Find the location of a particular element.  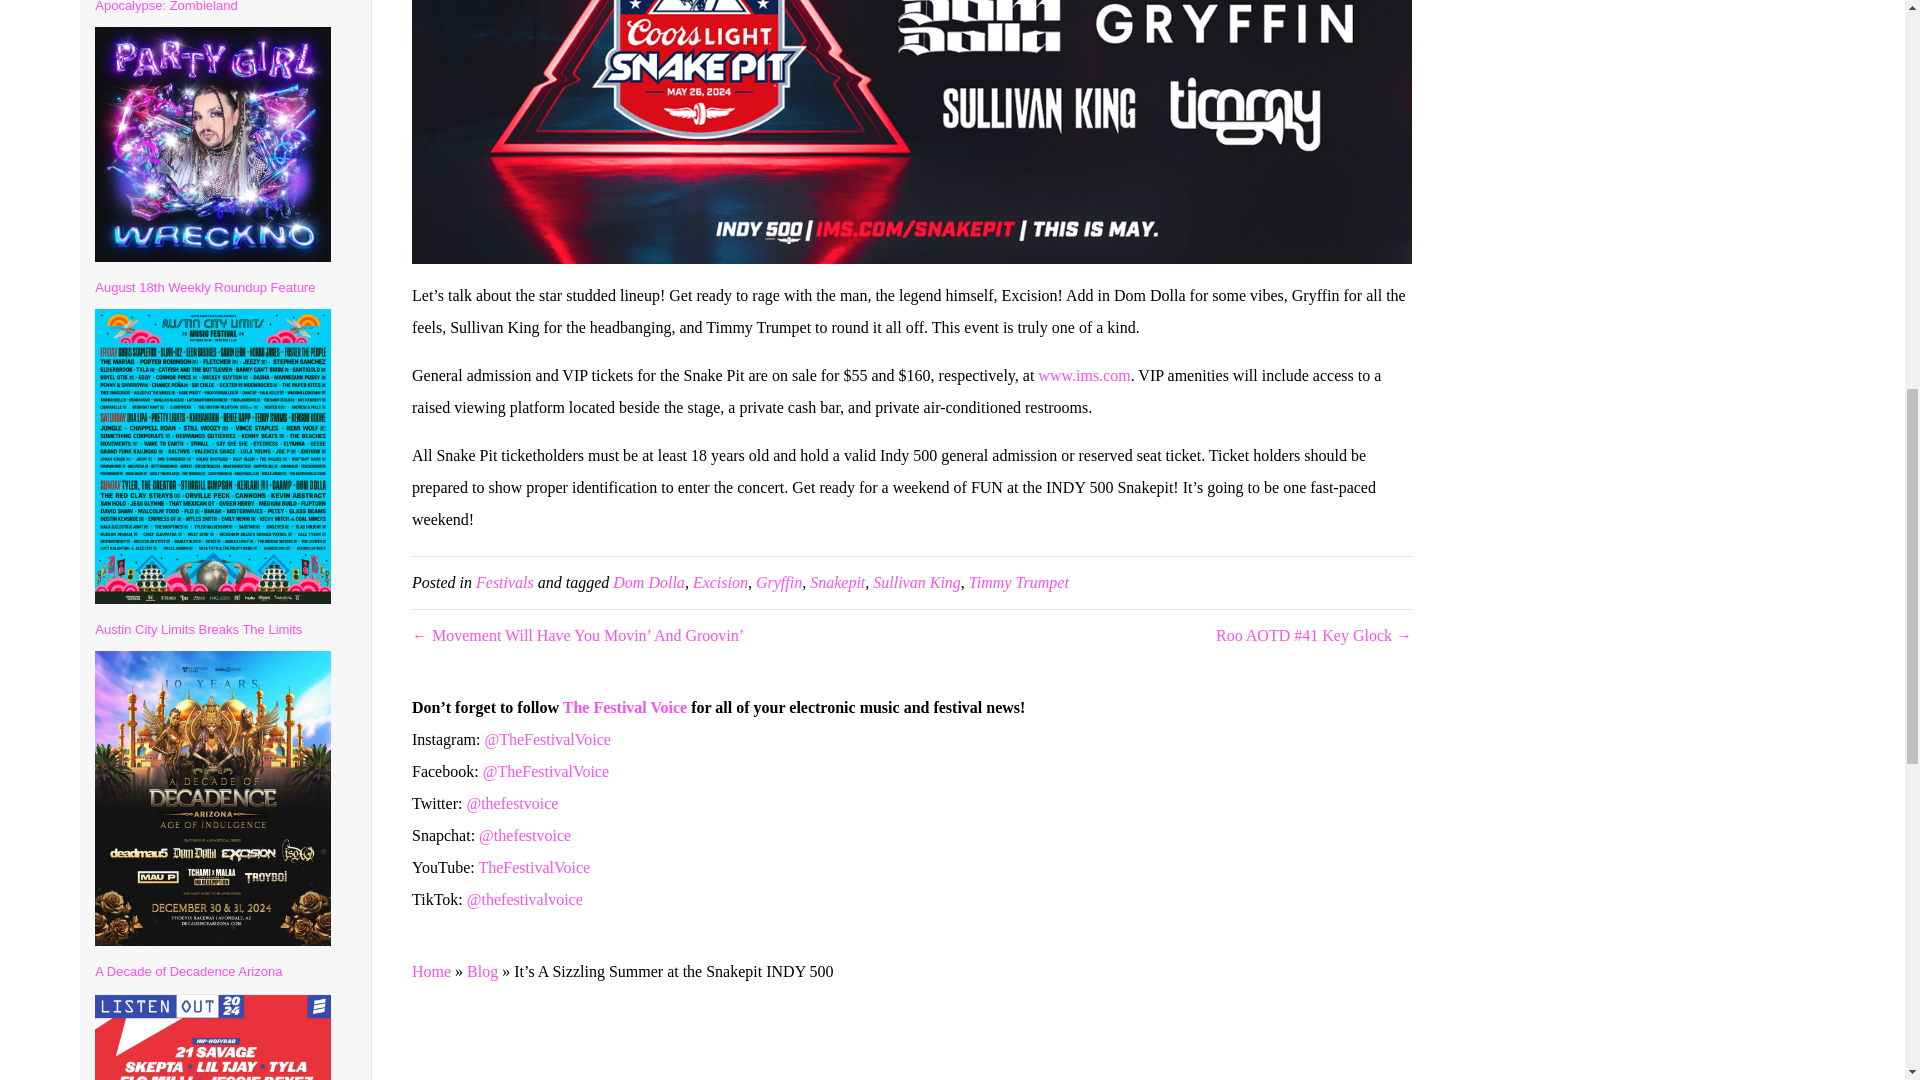

Snakepit is located at coordinates (838, 582).